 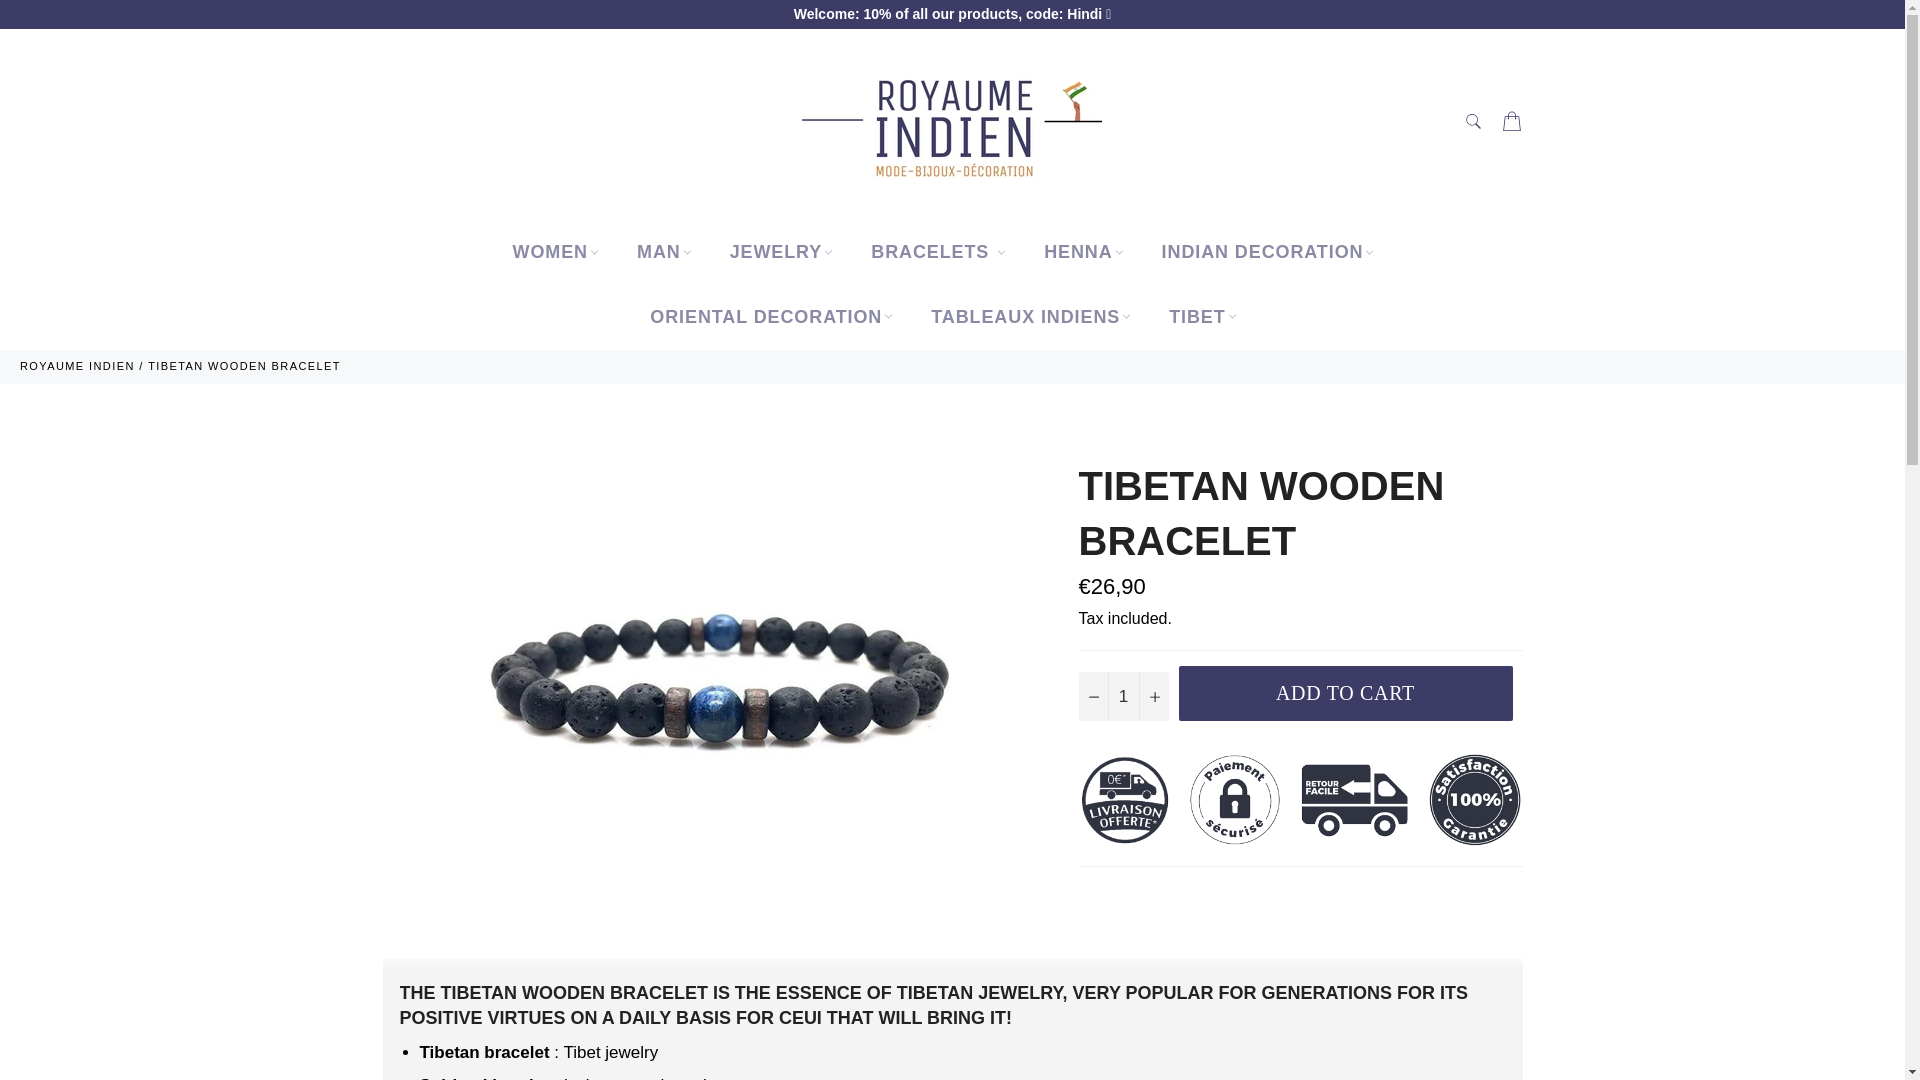 What do you see at coordinates (554, 252) in the screenshot?
I see `WOMEN` at bounding box center [554, 252].